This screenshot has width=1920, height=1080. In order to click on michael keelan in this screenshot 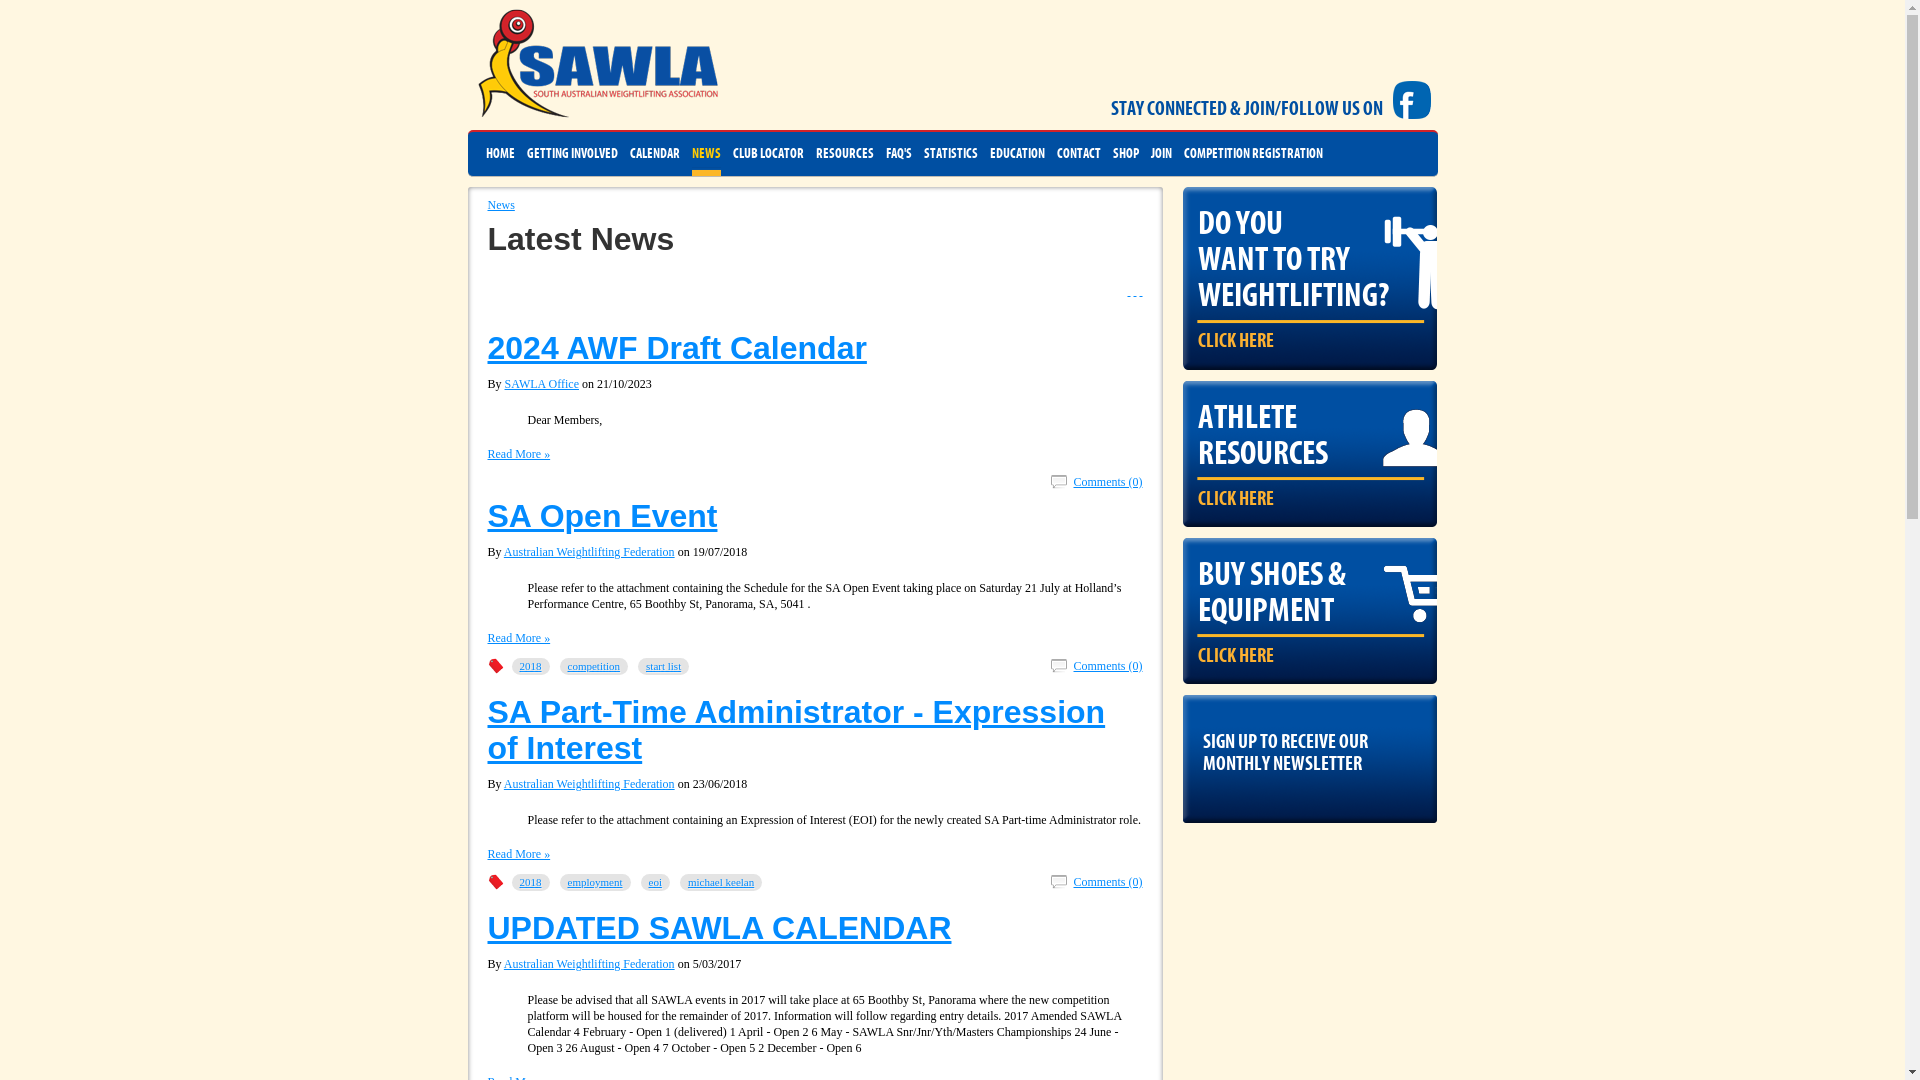, I will do `click(721, 882)`.